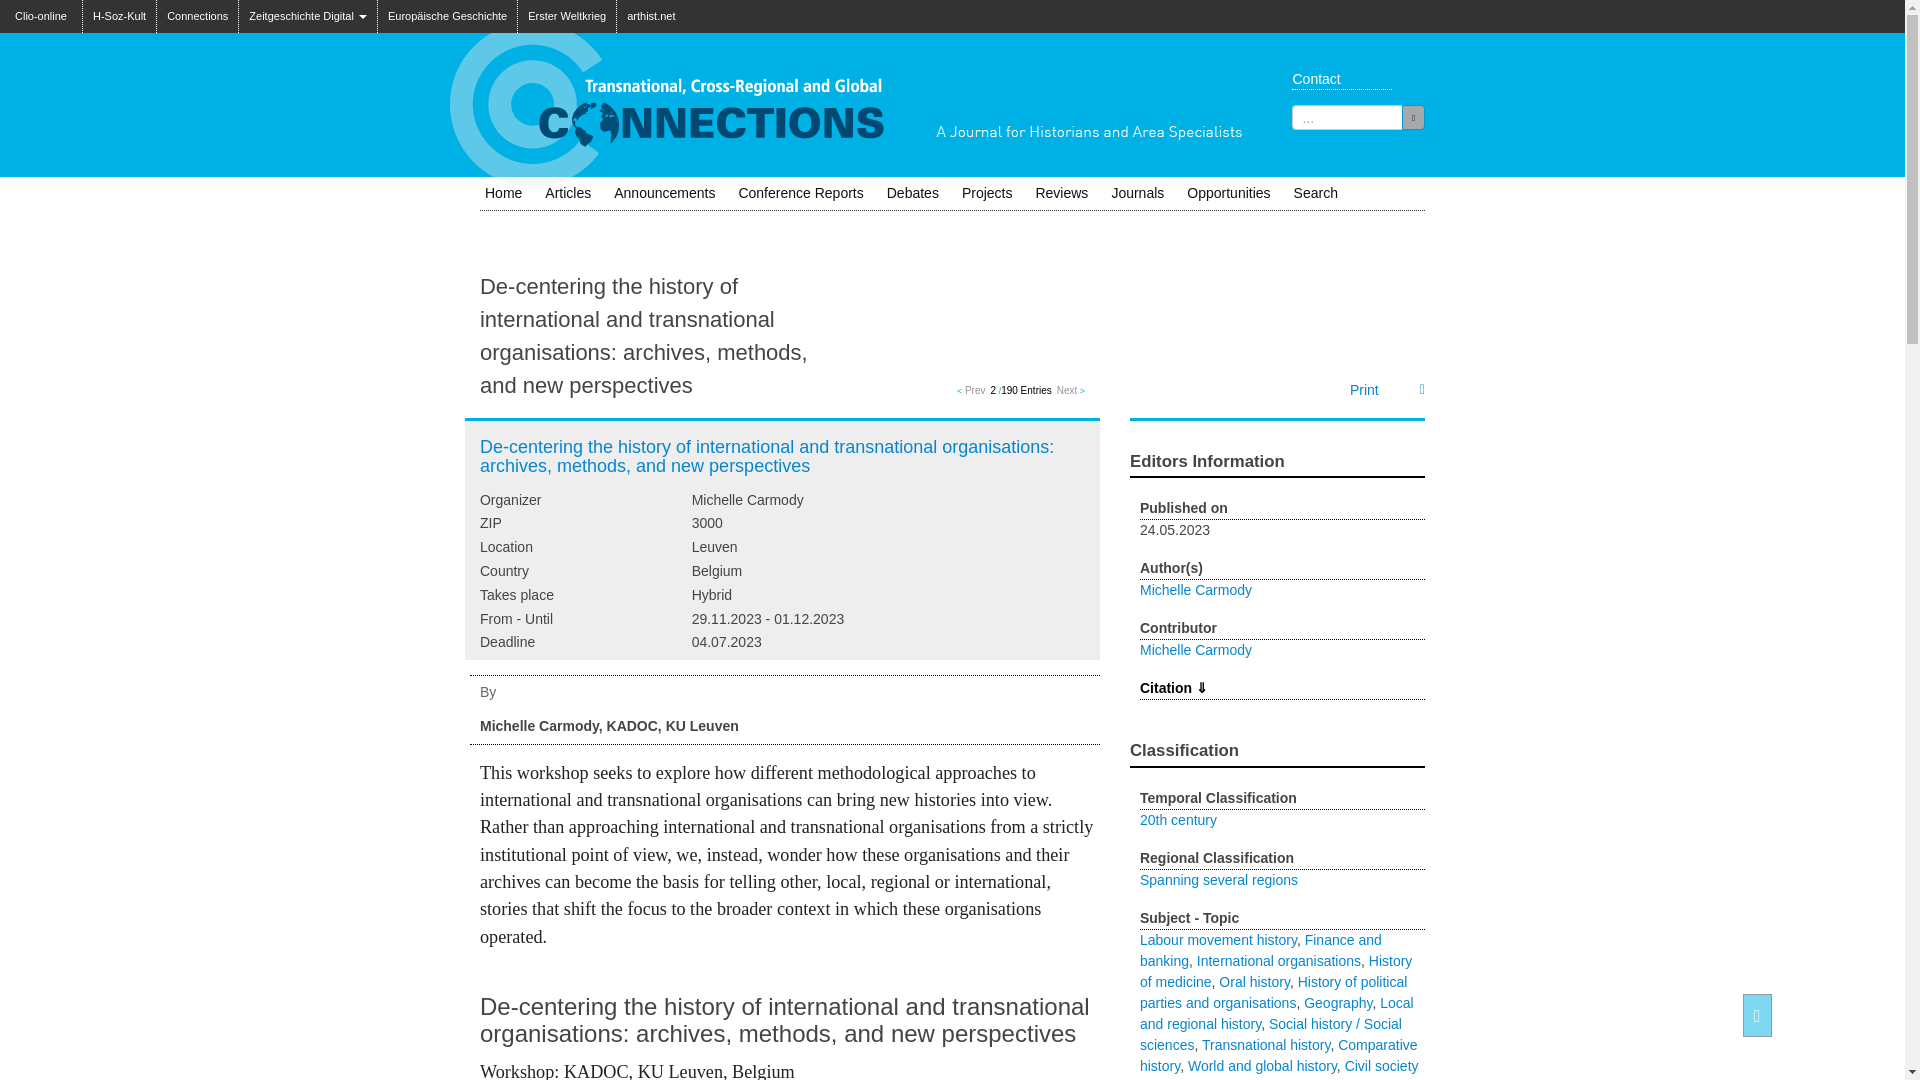  I want to click on Conference Reports, so click(800, 193).